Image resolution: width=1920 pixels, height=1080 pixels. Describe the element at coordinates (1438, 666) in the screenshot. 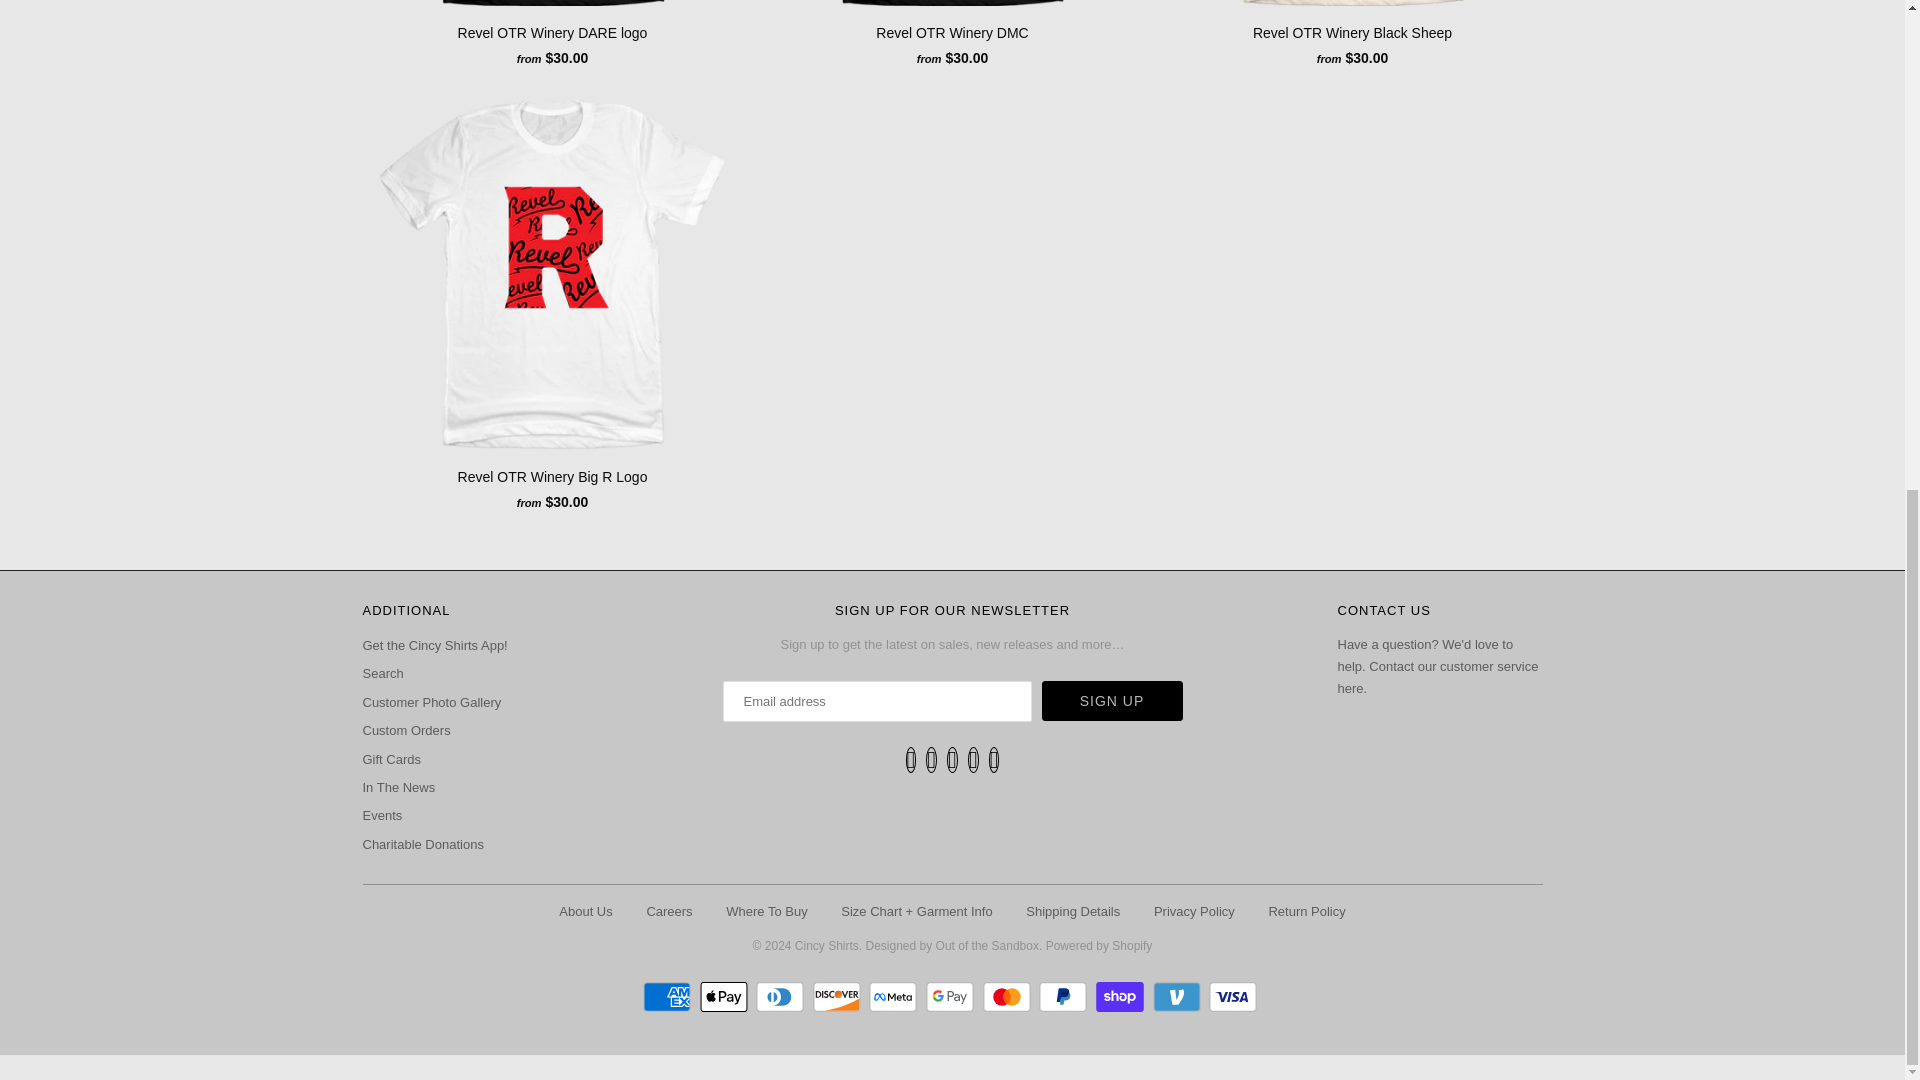

I see `Frequently Asked Questions` at that location.